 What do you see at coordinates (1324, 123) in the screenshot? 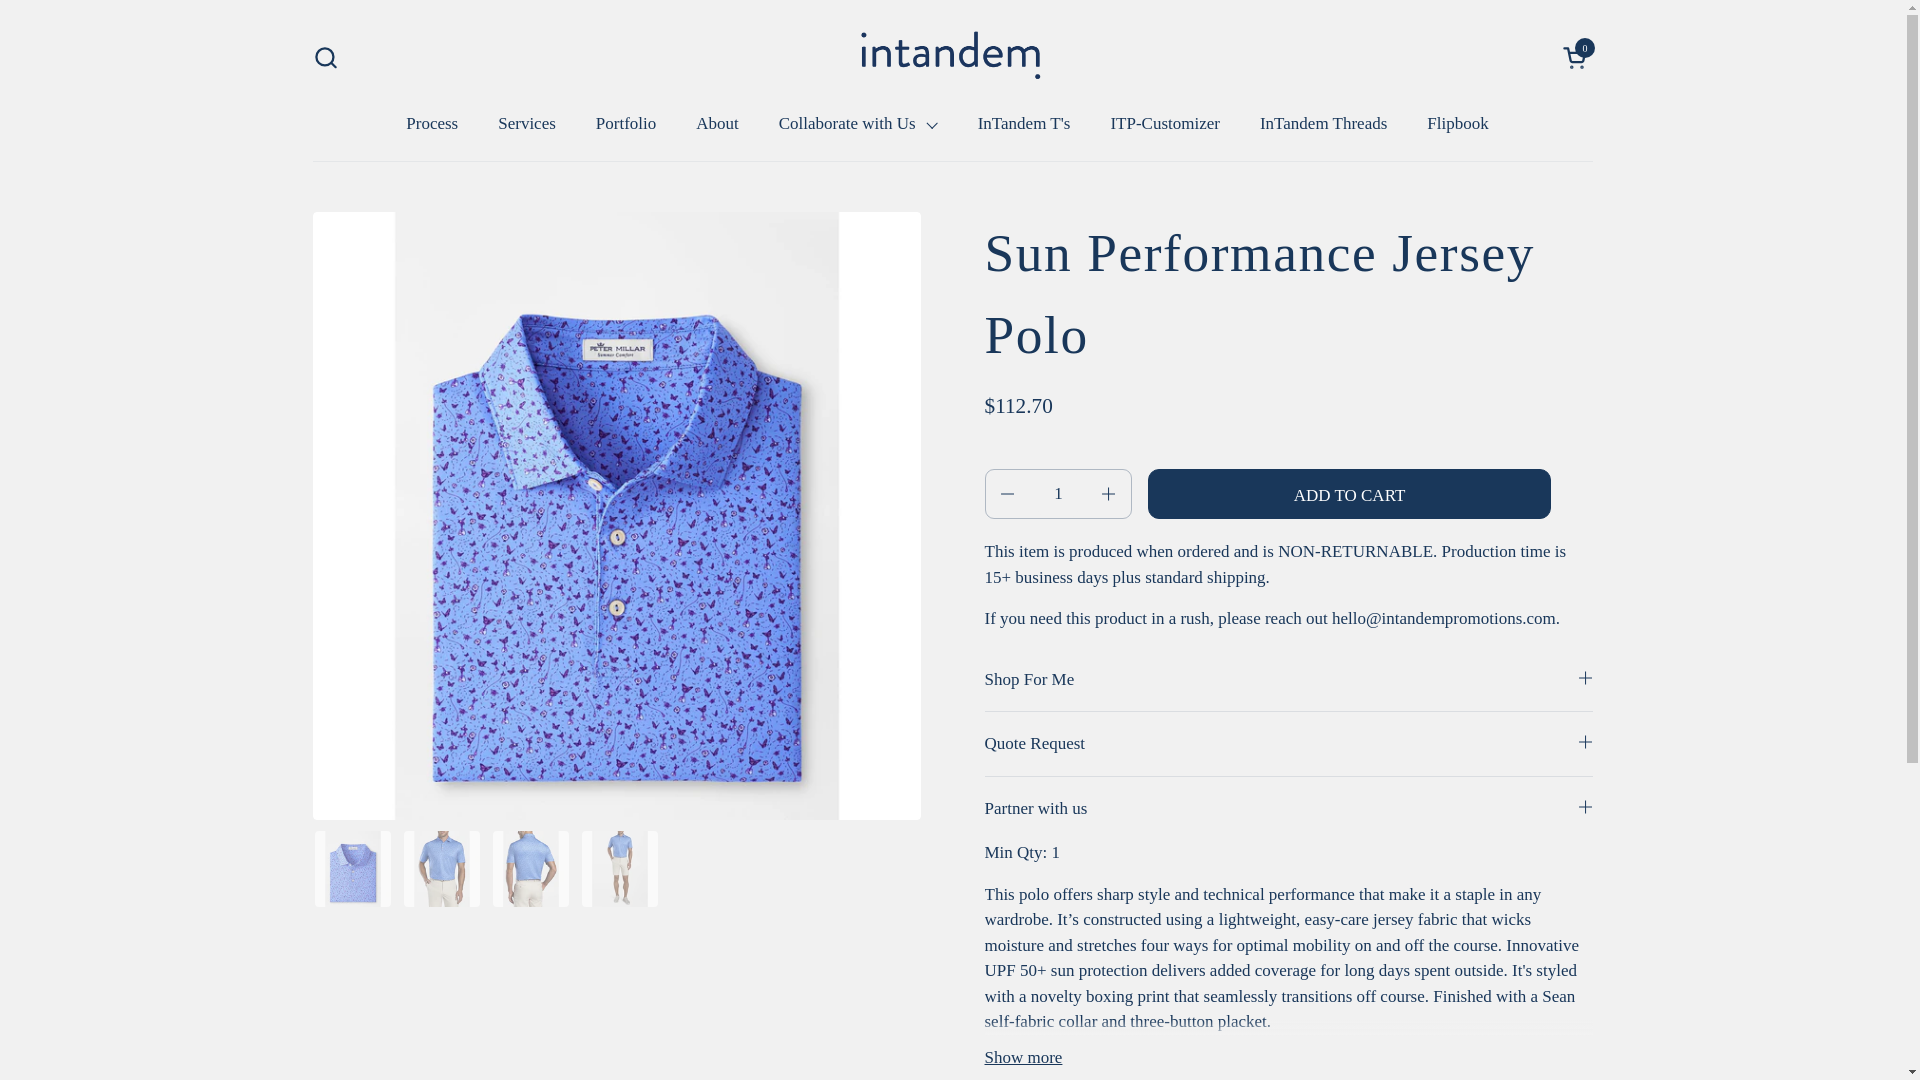
I see `Services` at bounding box center [1324, 123].